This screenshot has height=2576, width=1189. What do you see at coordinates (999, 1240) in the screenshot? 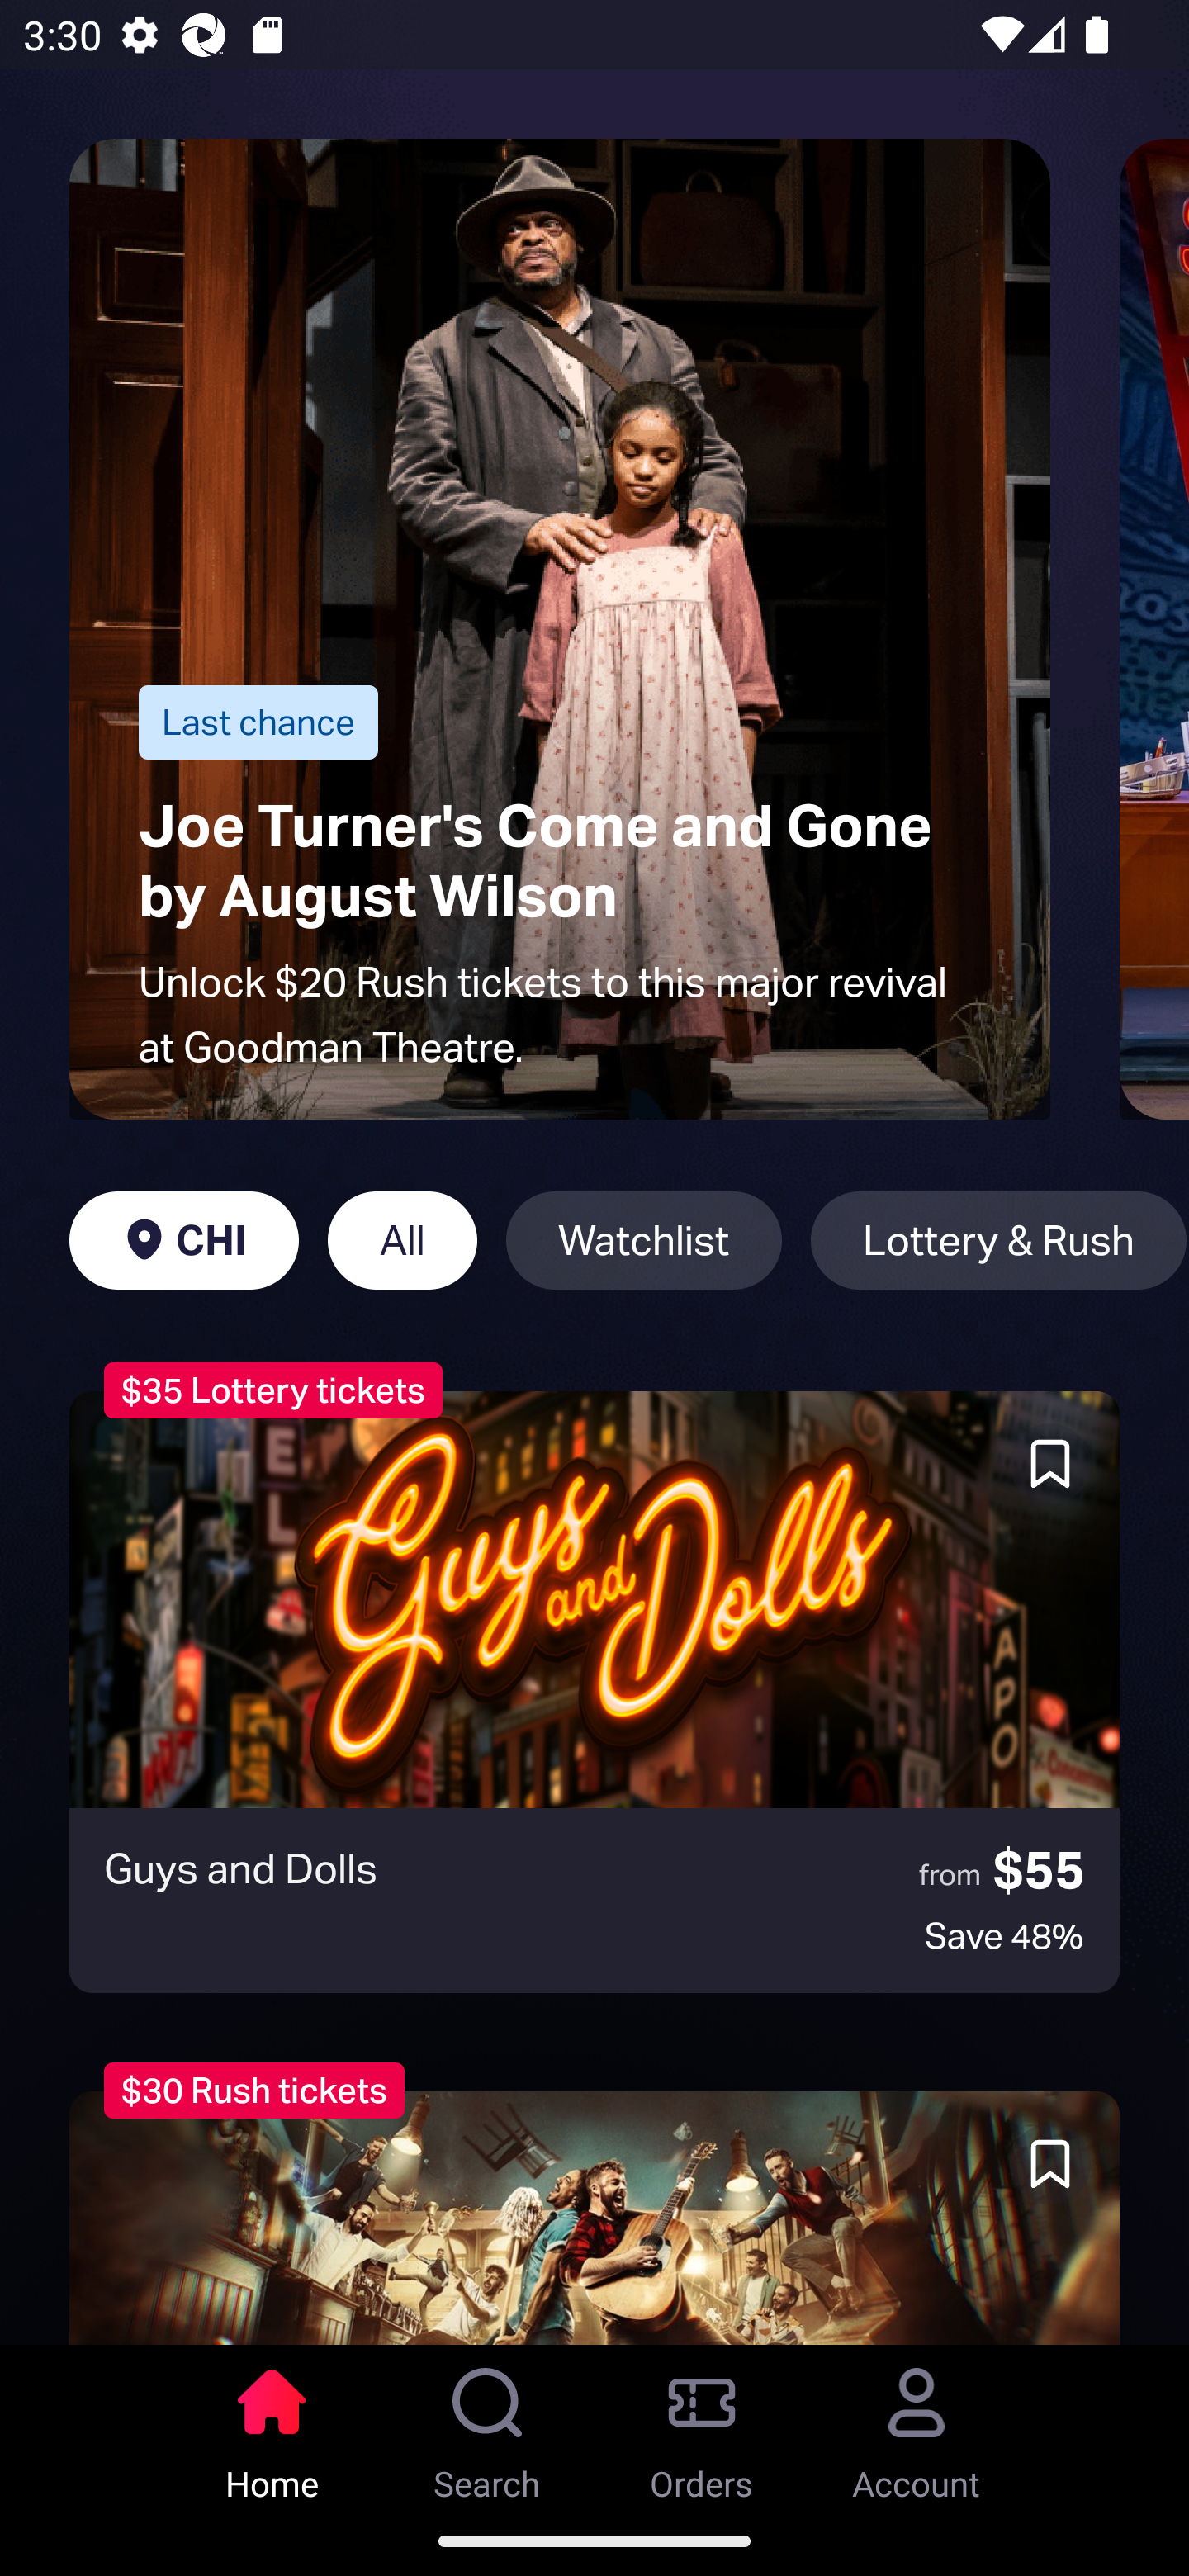
I see `Lottery & Rush` at bounding box center [999, 1240].